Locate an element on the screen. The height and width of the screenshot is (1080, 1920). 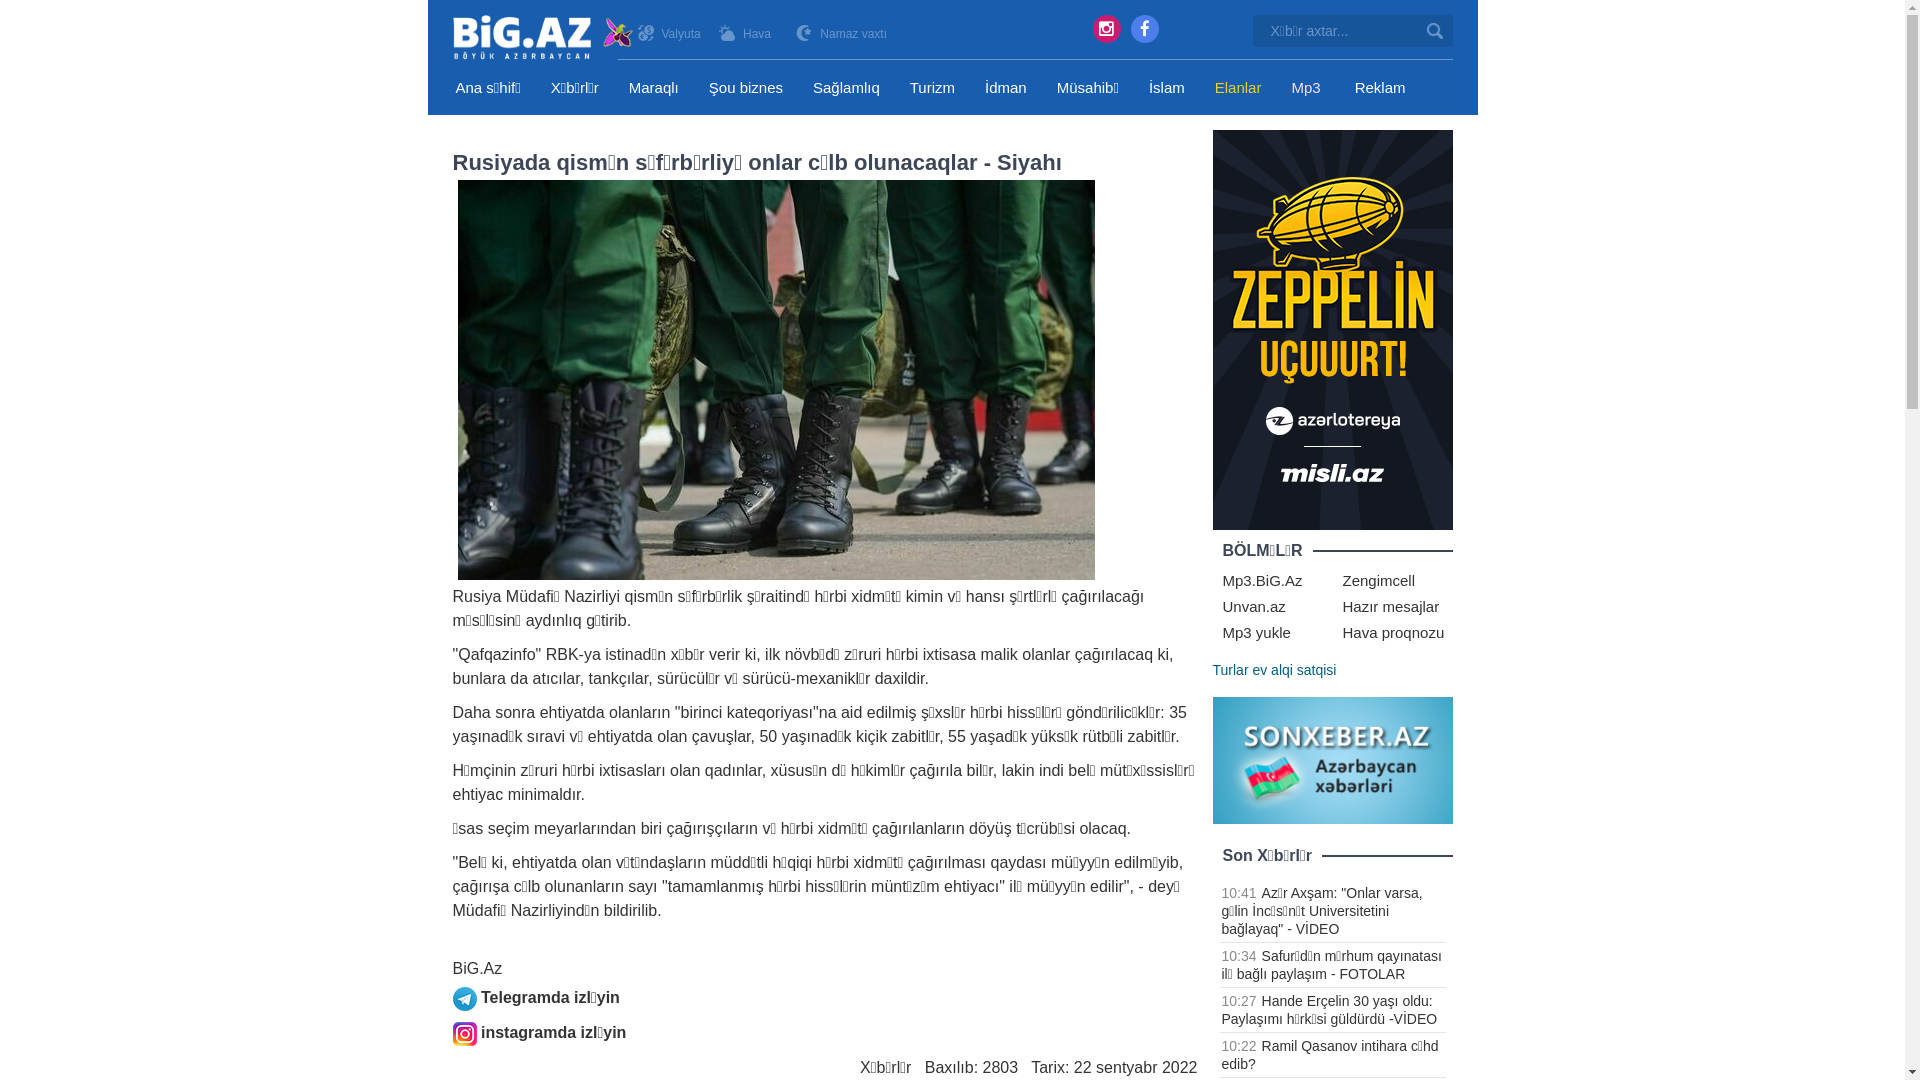
instagram big.az is located at coordinates (1106, 29).